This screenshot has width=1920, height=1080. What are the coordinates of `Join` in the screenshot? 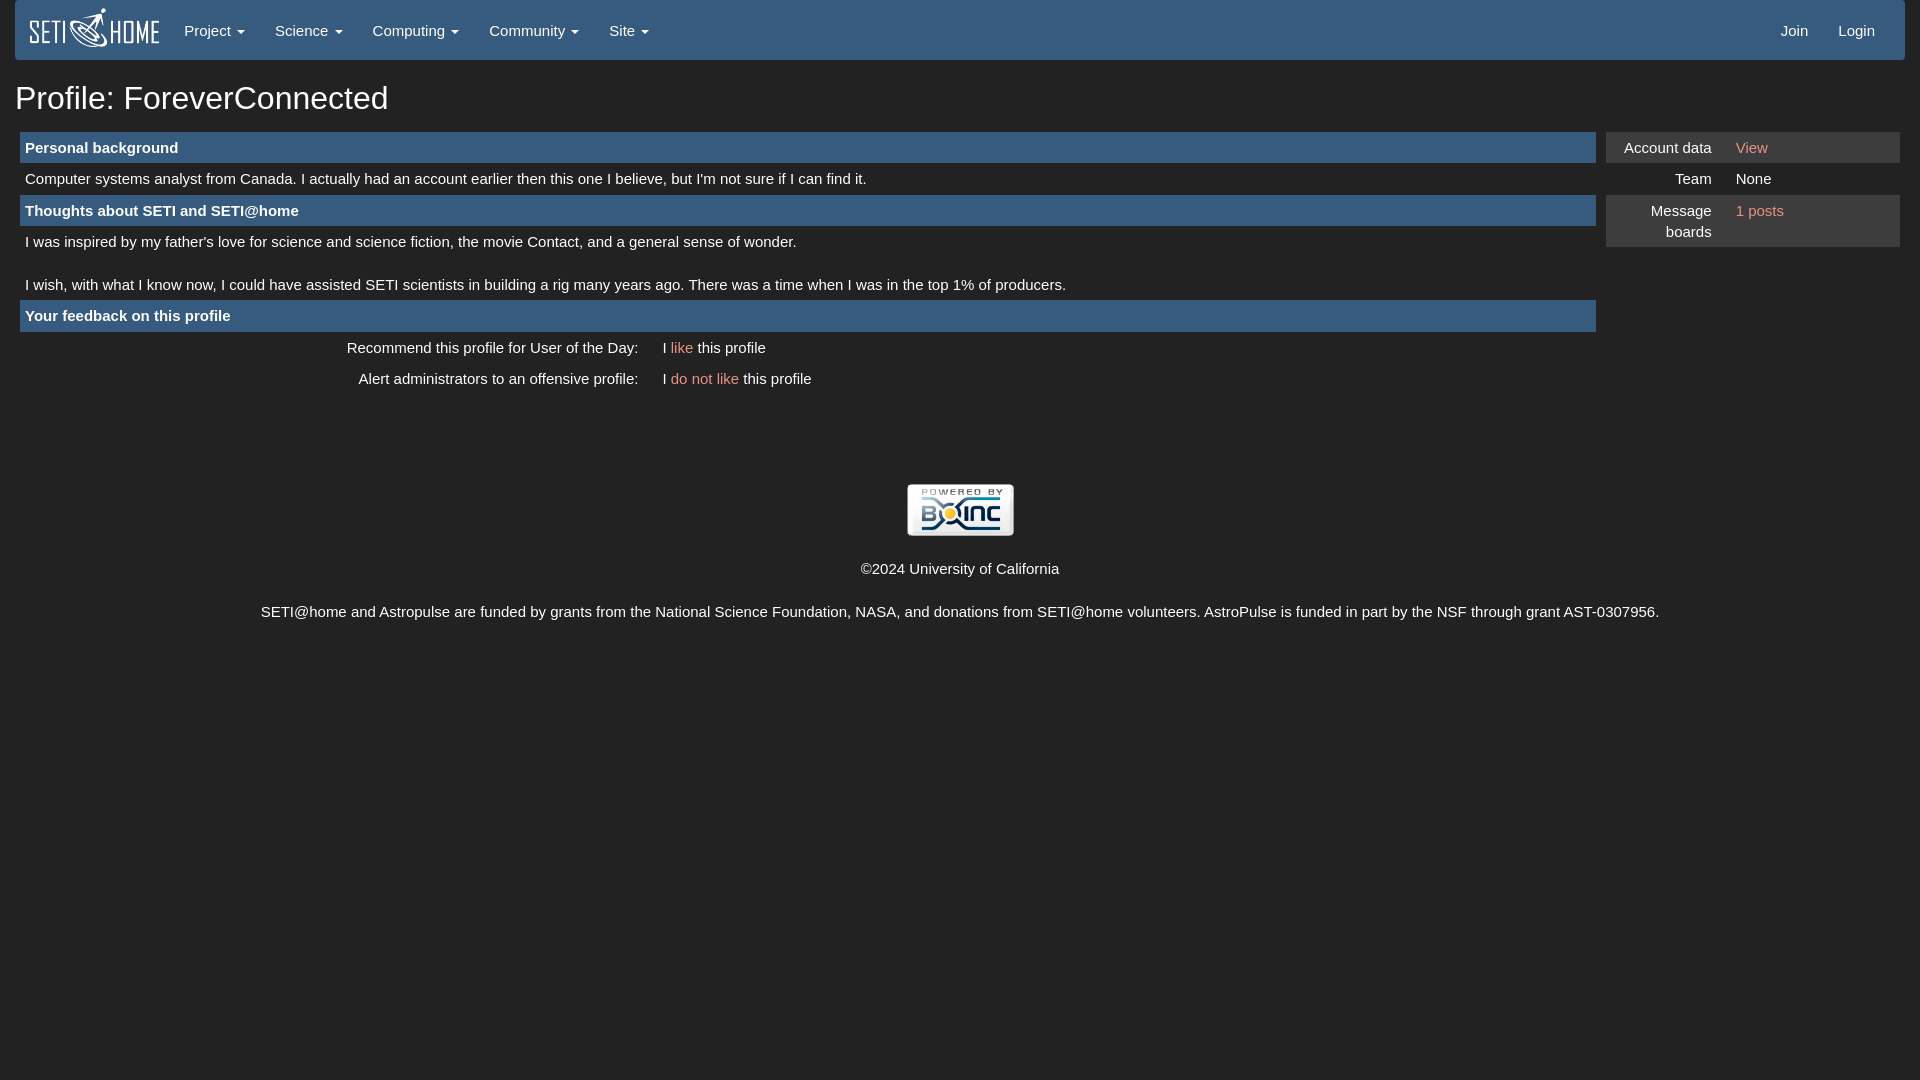 It's located at (1795, 30).